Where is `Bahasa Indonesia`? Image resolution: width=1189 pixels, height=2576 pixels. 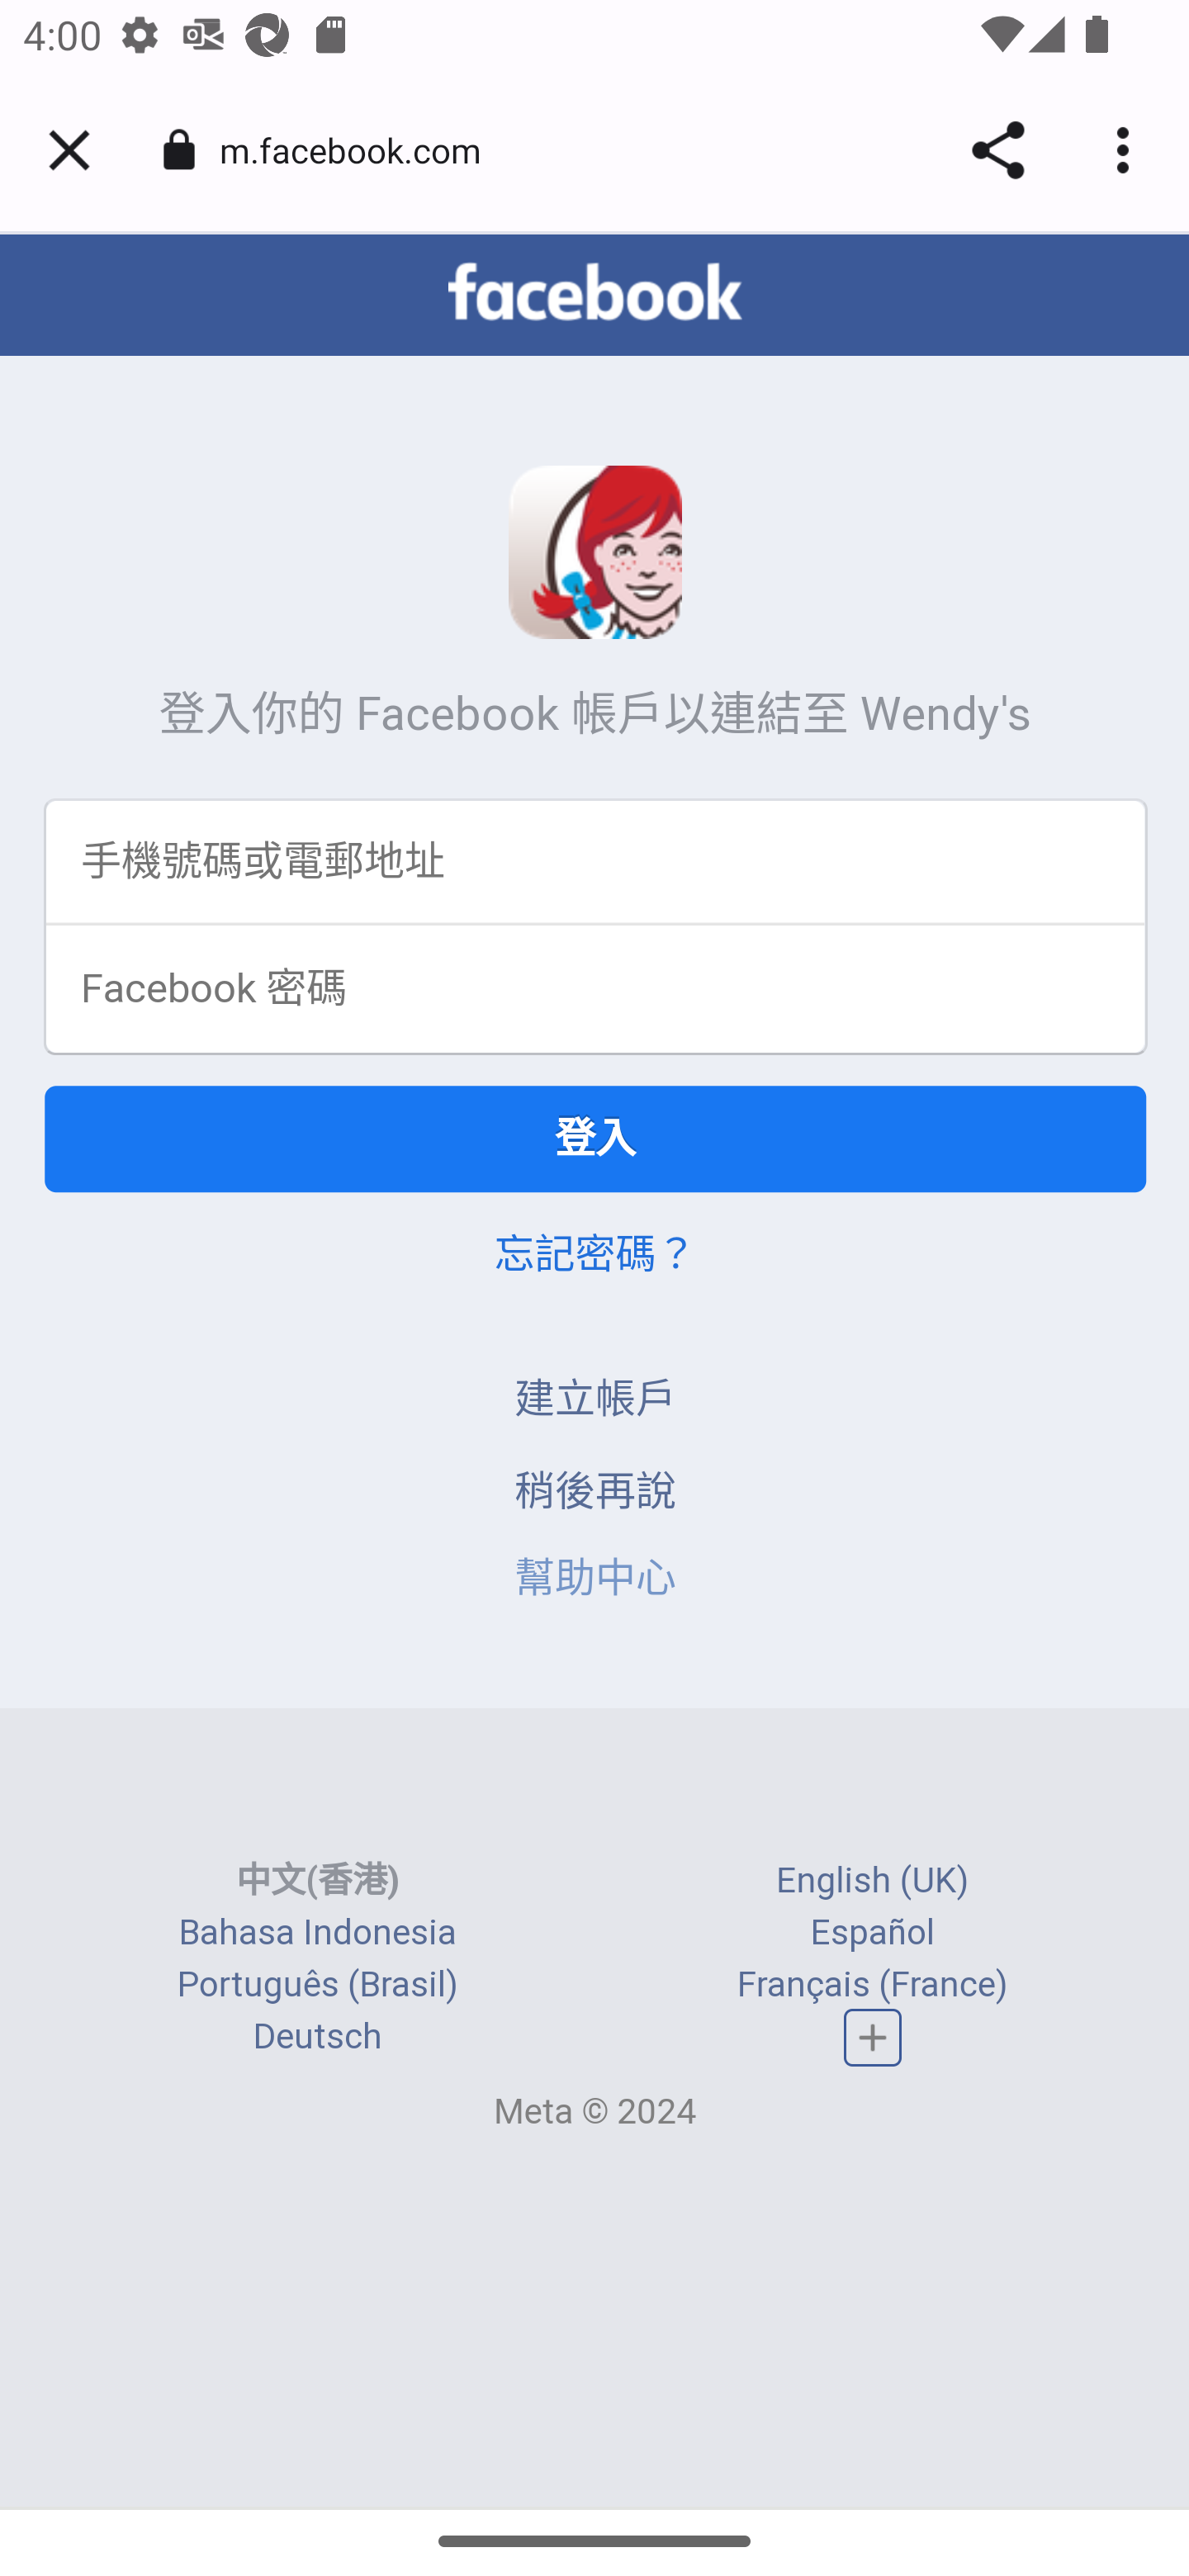
Bahasa Indonesia is located at coordinates (317, 1934).